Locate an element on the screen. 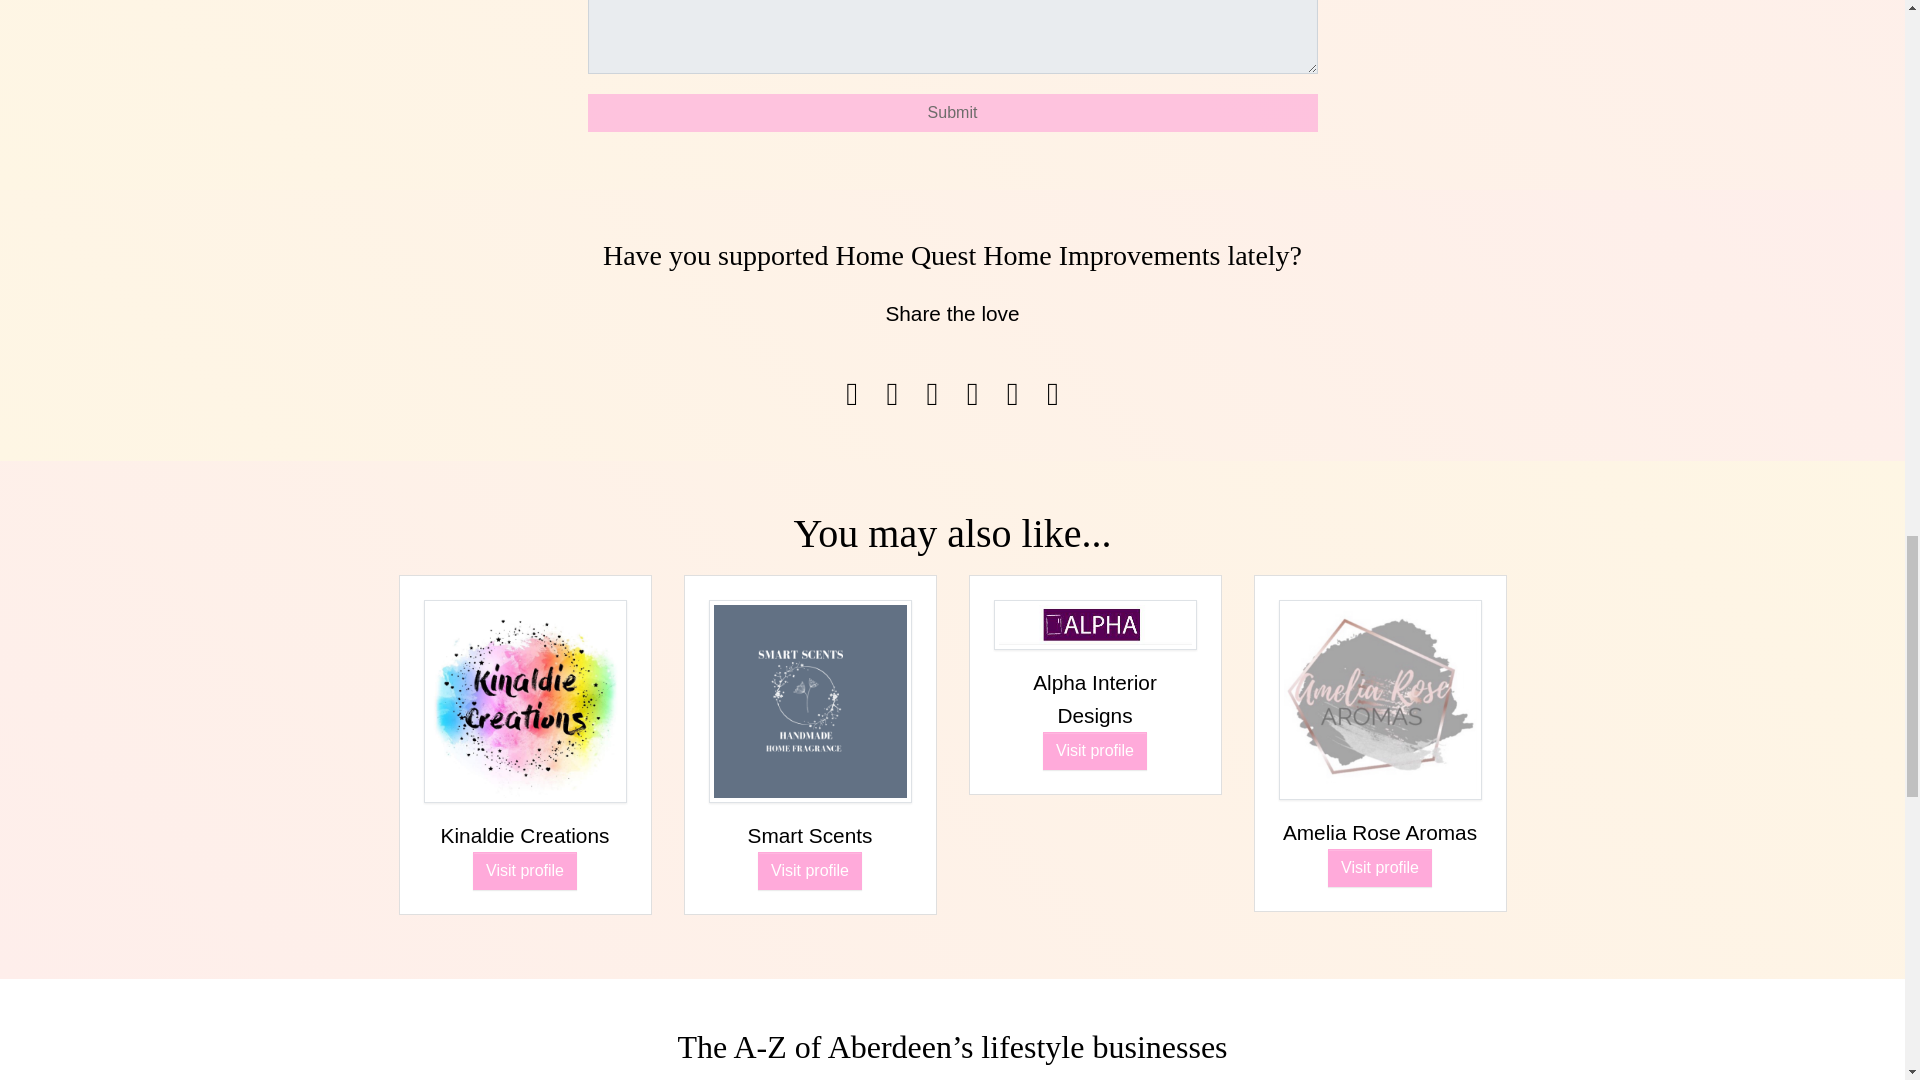 The height and width of the screenshot is (1080, 1920). Kinaldie Creations is located at coordinates (526, 848).